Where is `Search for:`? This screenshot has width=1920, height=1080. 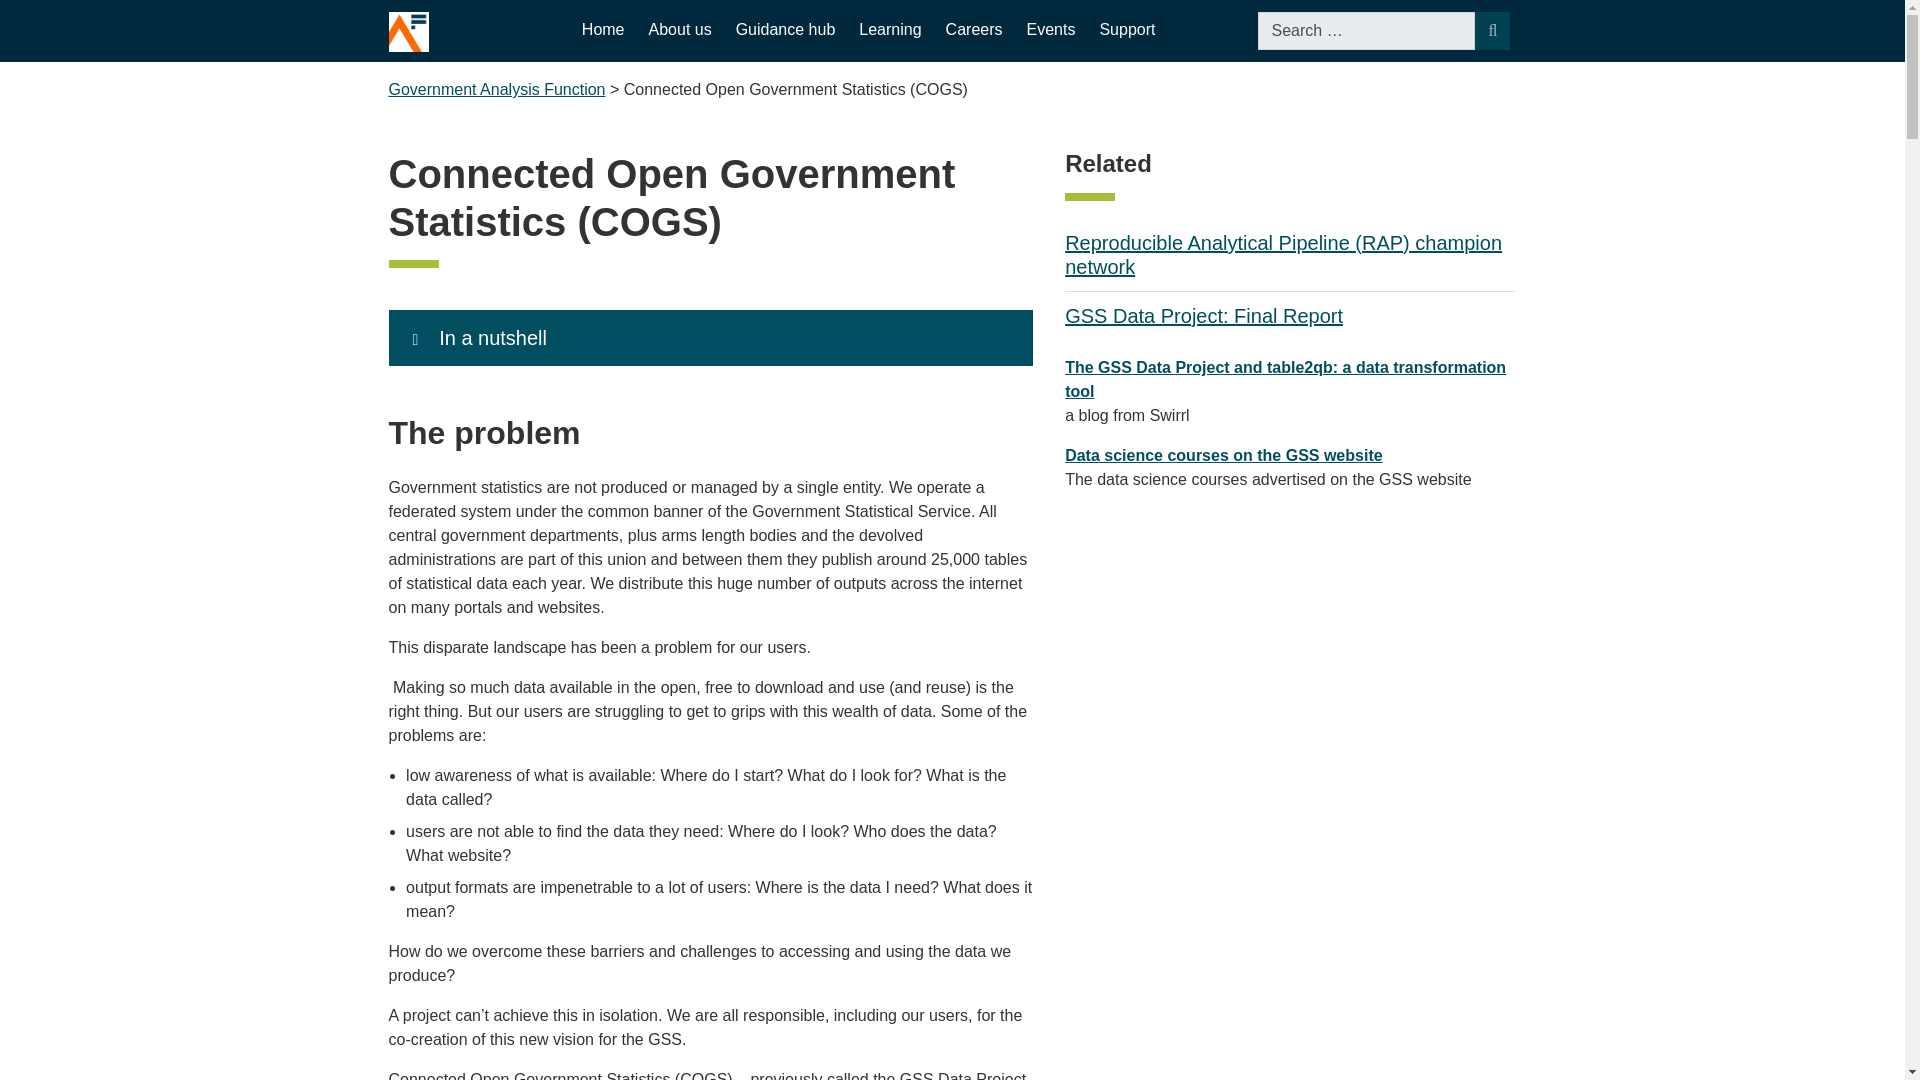
Search for: is located at coordinates (1366, 30).